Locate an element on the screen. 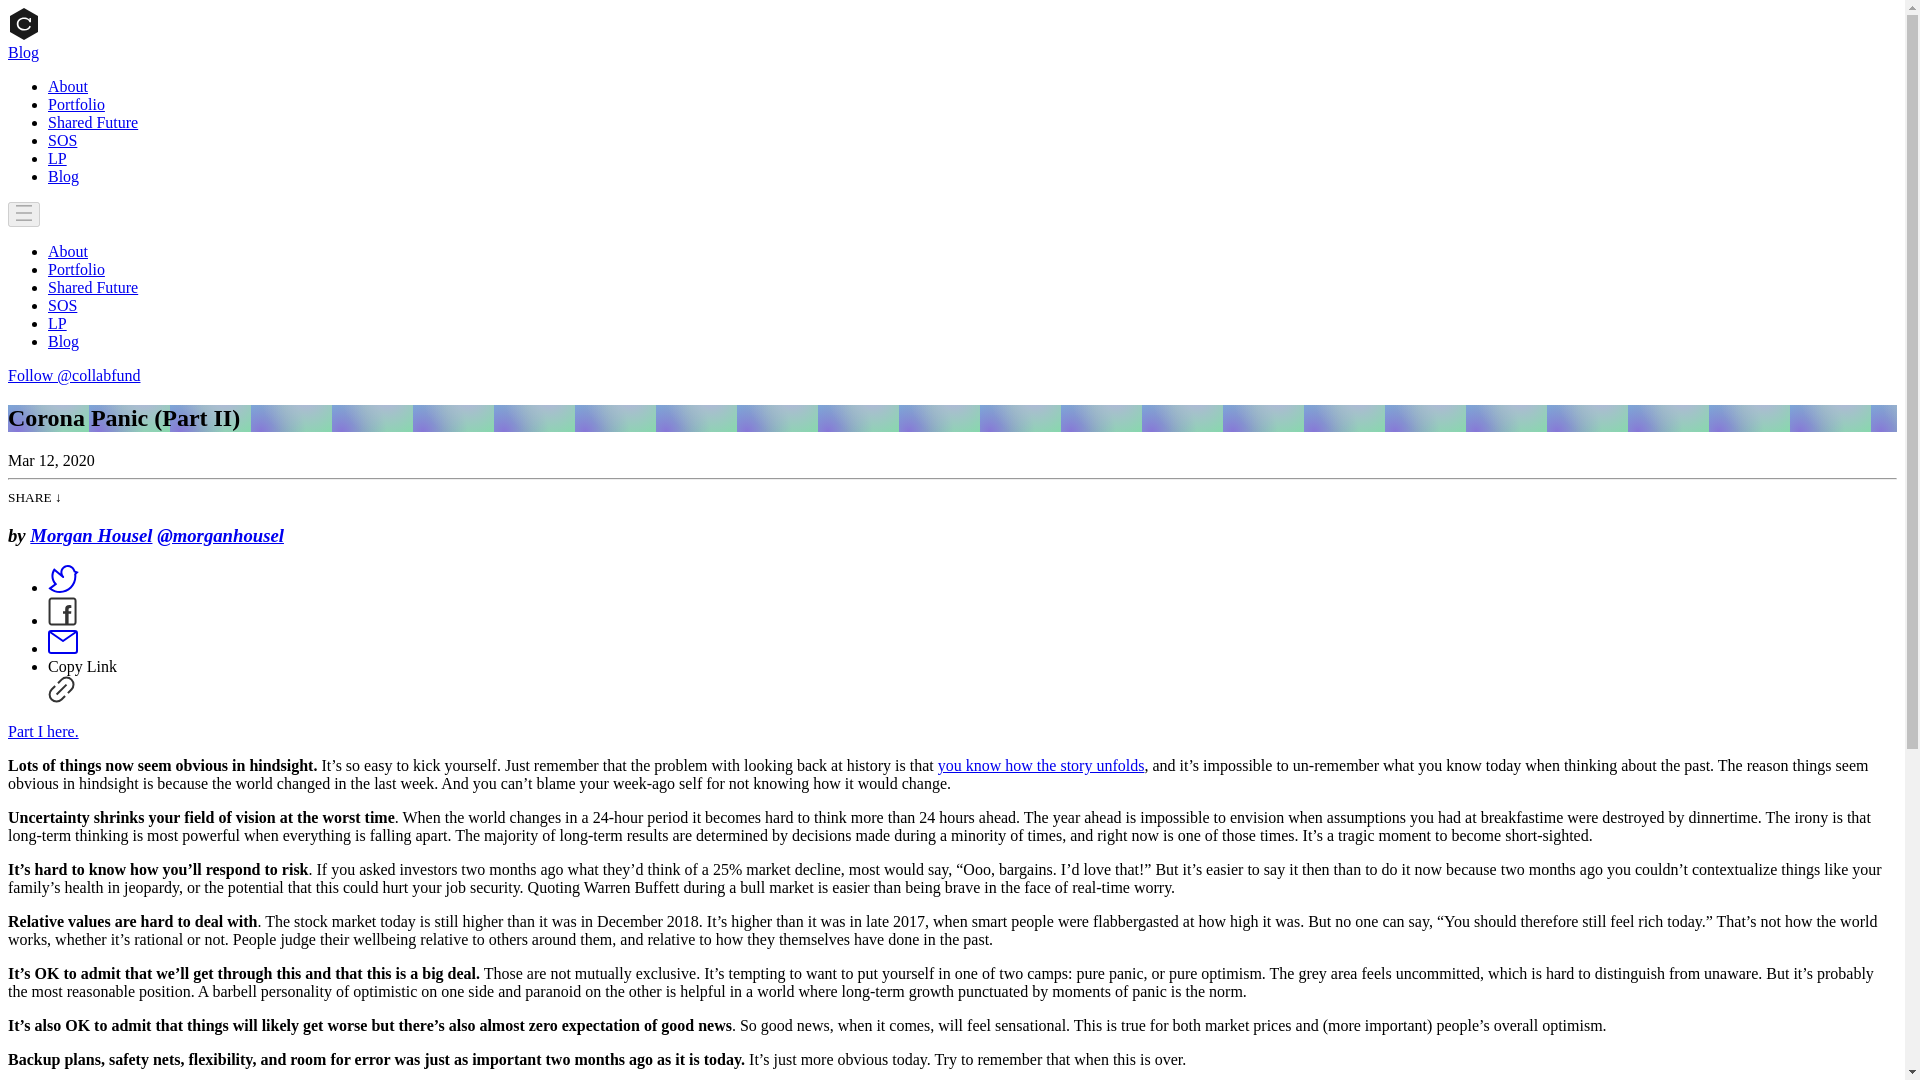  Share on Facebook is located at coordinates (62, 620).